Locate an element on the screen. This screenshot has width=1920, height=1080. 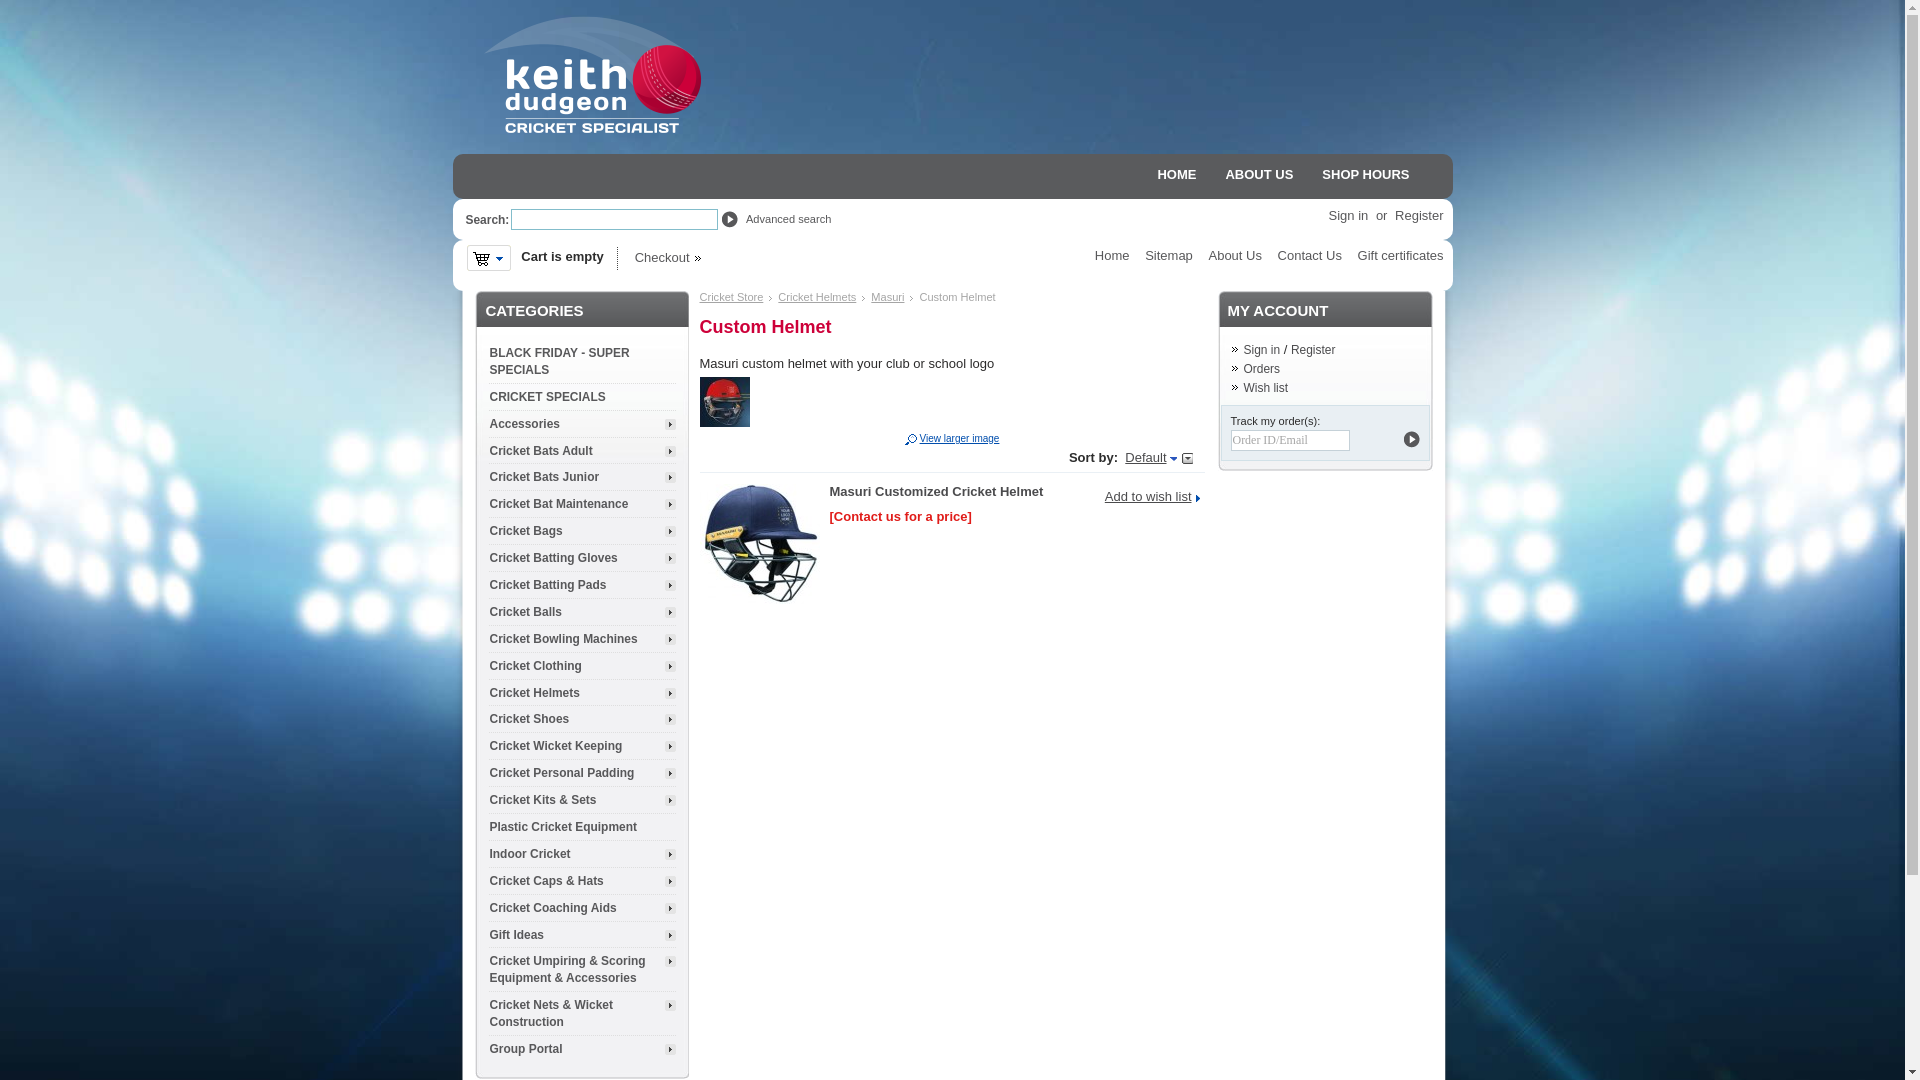
Cricket Helmets is located at coordinates (817, 297).